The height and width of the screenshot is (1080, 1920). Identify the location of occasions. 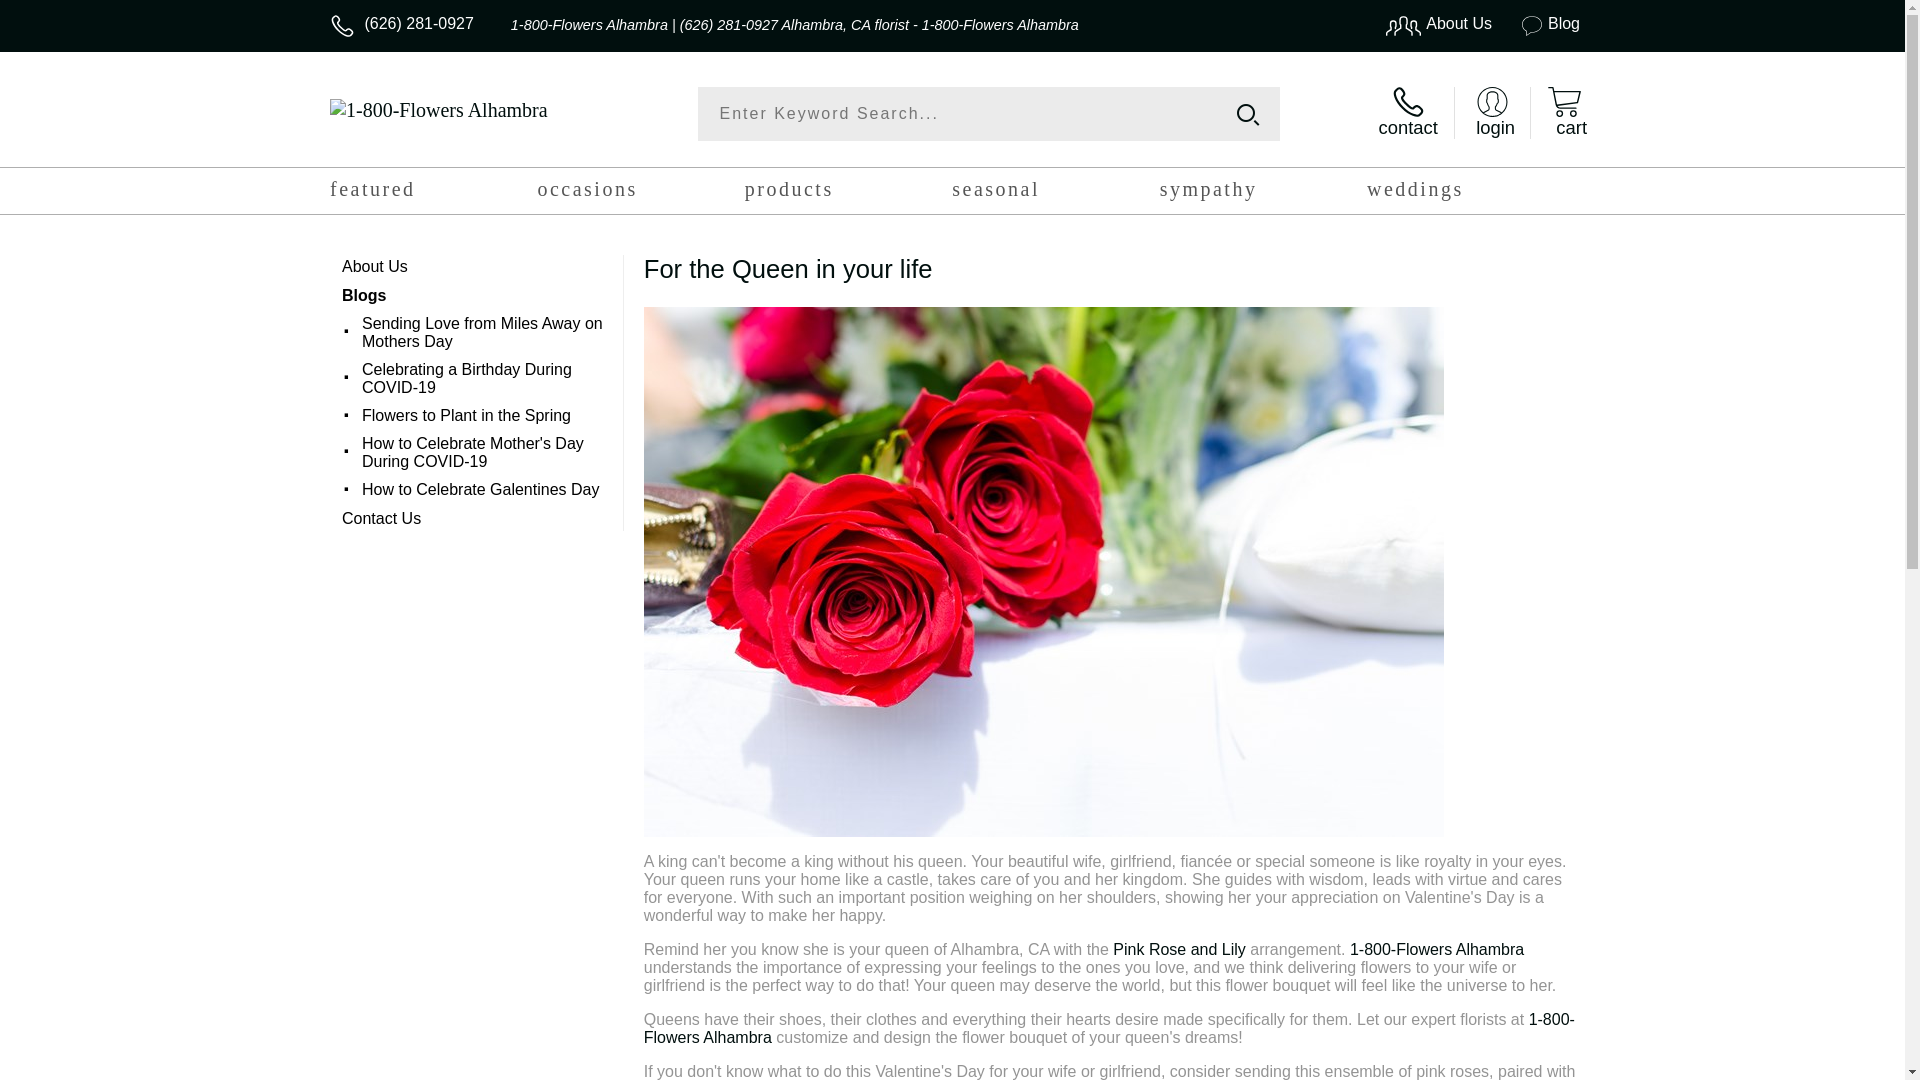
(640, 194).